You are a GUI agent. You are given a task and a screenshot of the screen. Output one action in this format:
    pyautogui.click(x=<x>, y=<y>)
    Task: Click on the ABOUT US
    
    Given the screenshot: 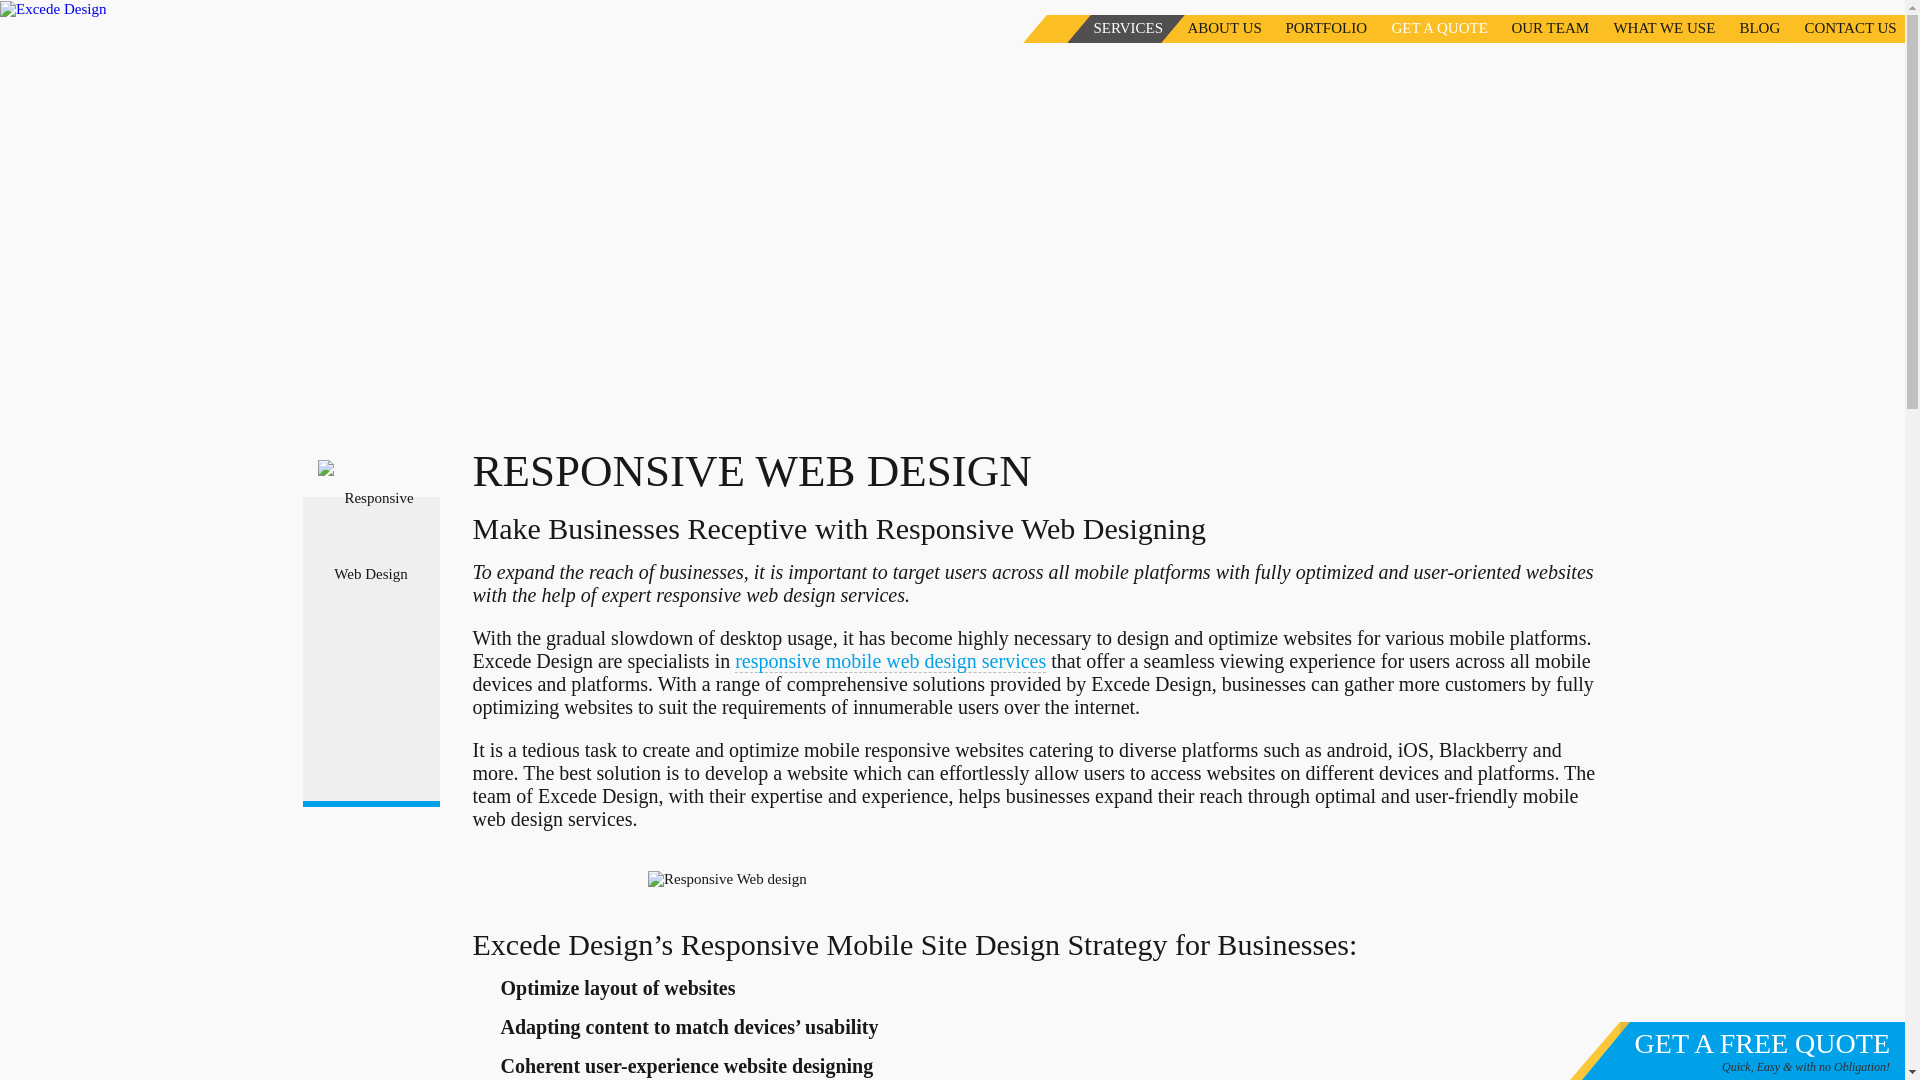 What is the action you would take?
    pyautogui.click(x=1212, y=29)
    